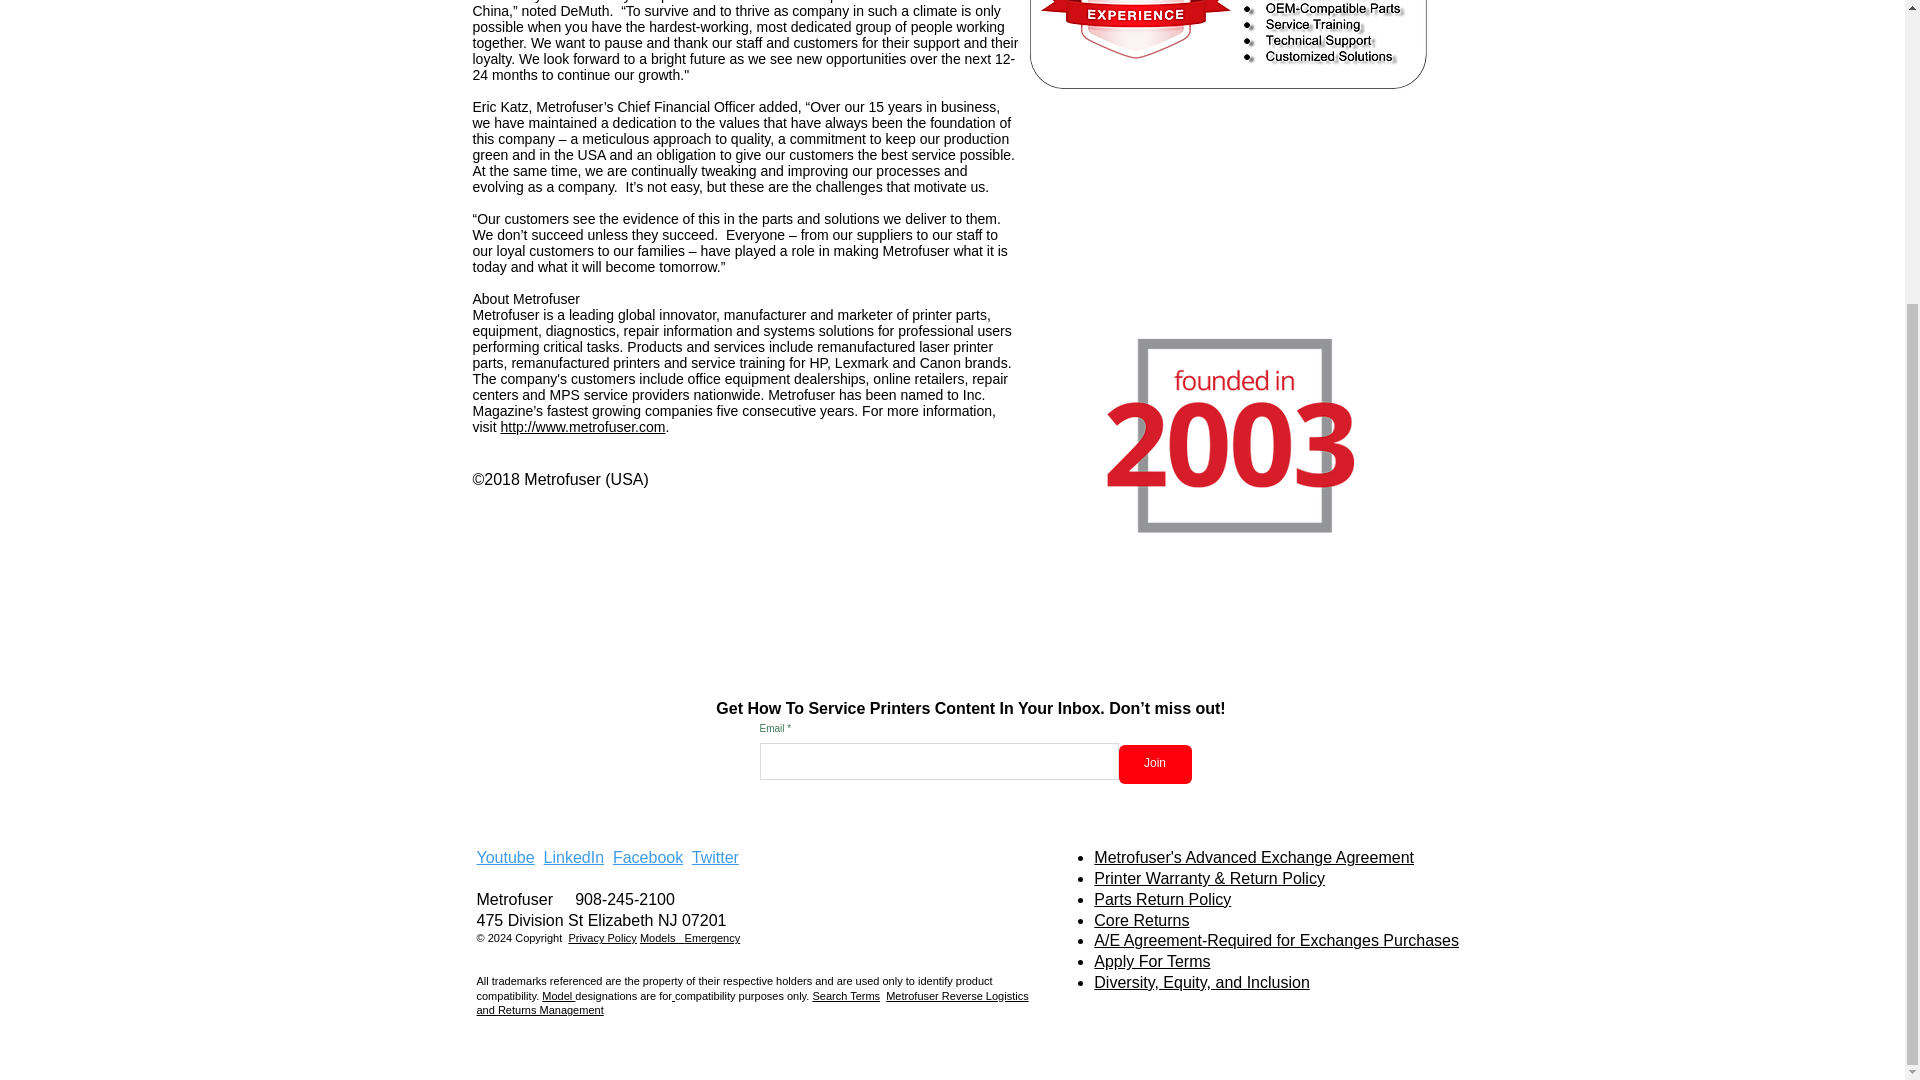 This screenshot has height=1080, width=1920. What do you see at coordinates (574, 857) in the screenshot?
I see `LinkedIn` at bounding box center [574, 857].